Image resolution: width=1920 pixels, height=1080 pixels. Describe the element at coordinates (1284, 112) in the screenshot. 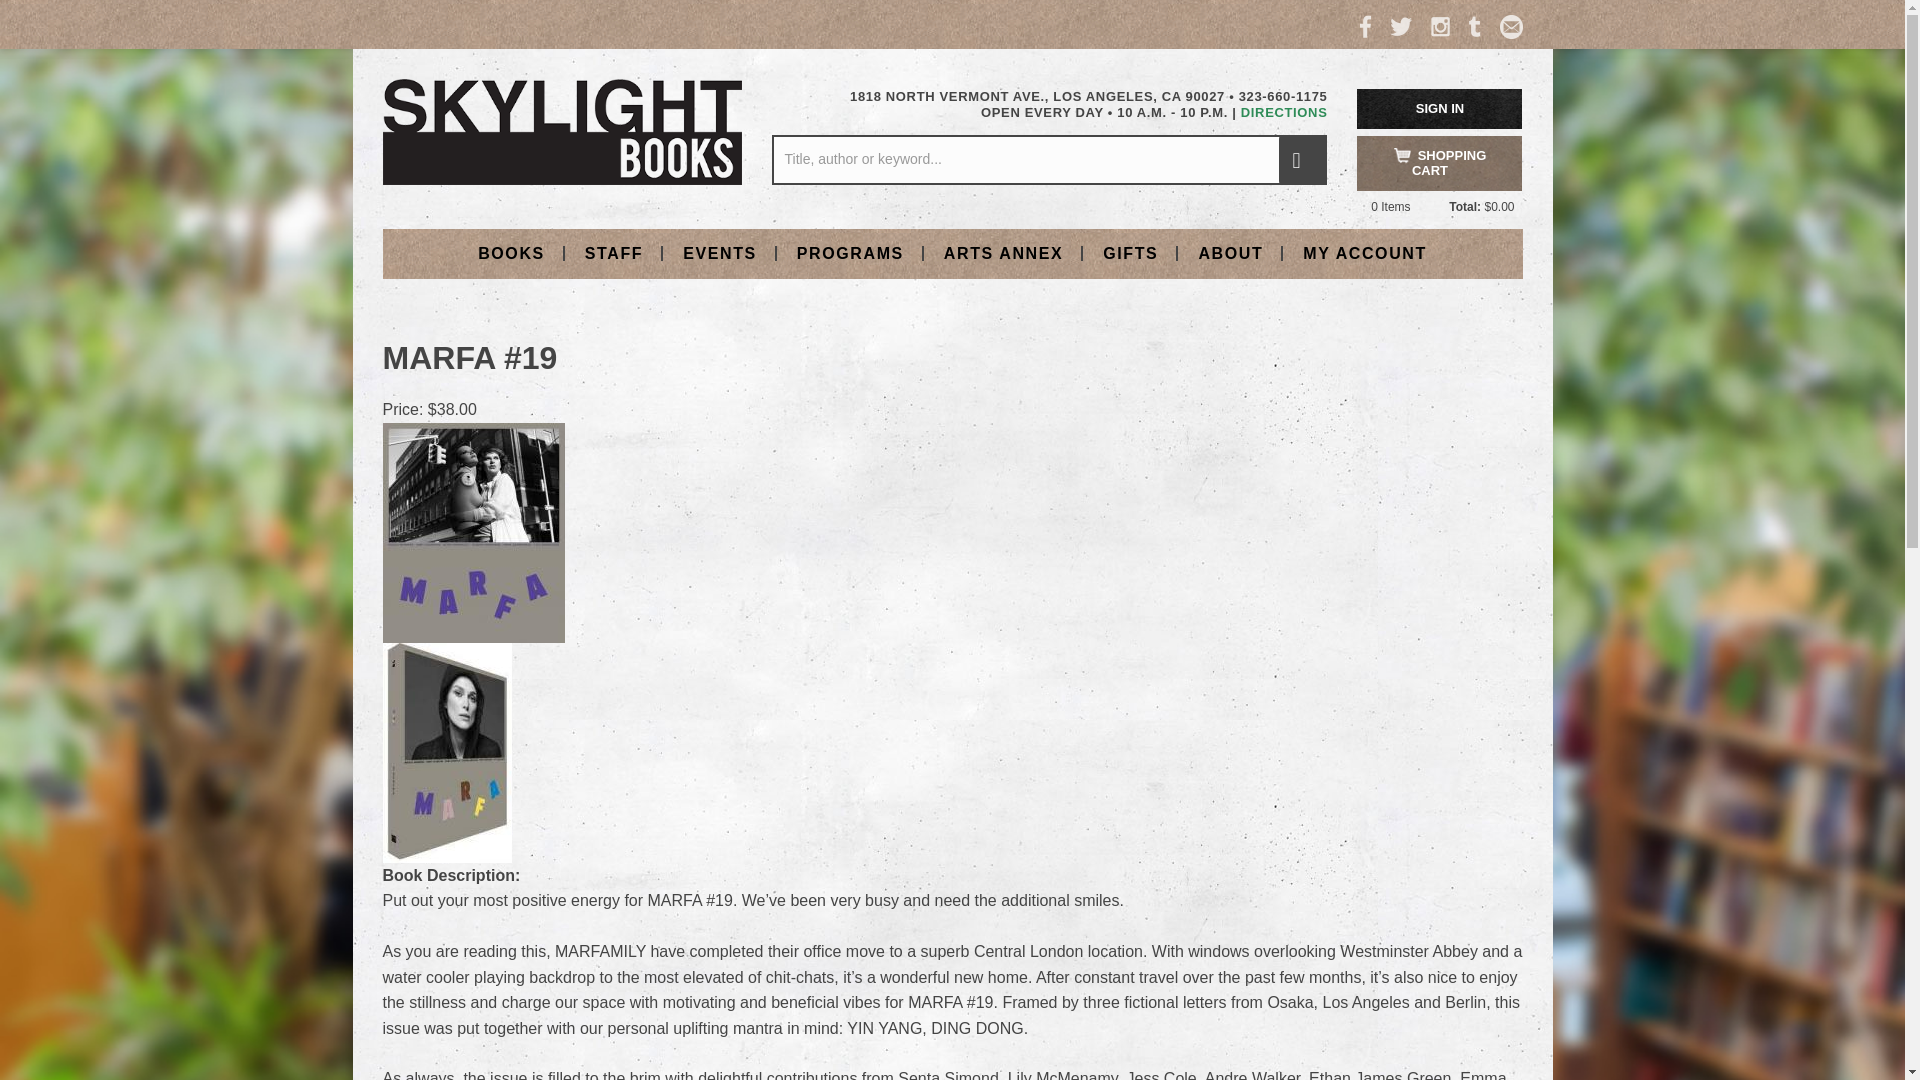

I see `DIRECTIONS` at that location.